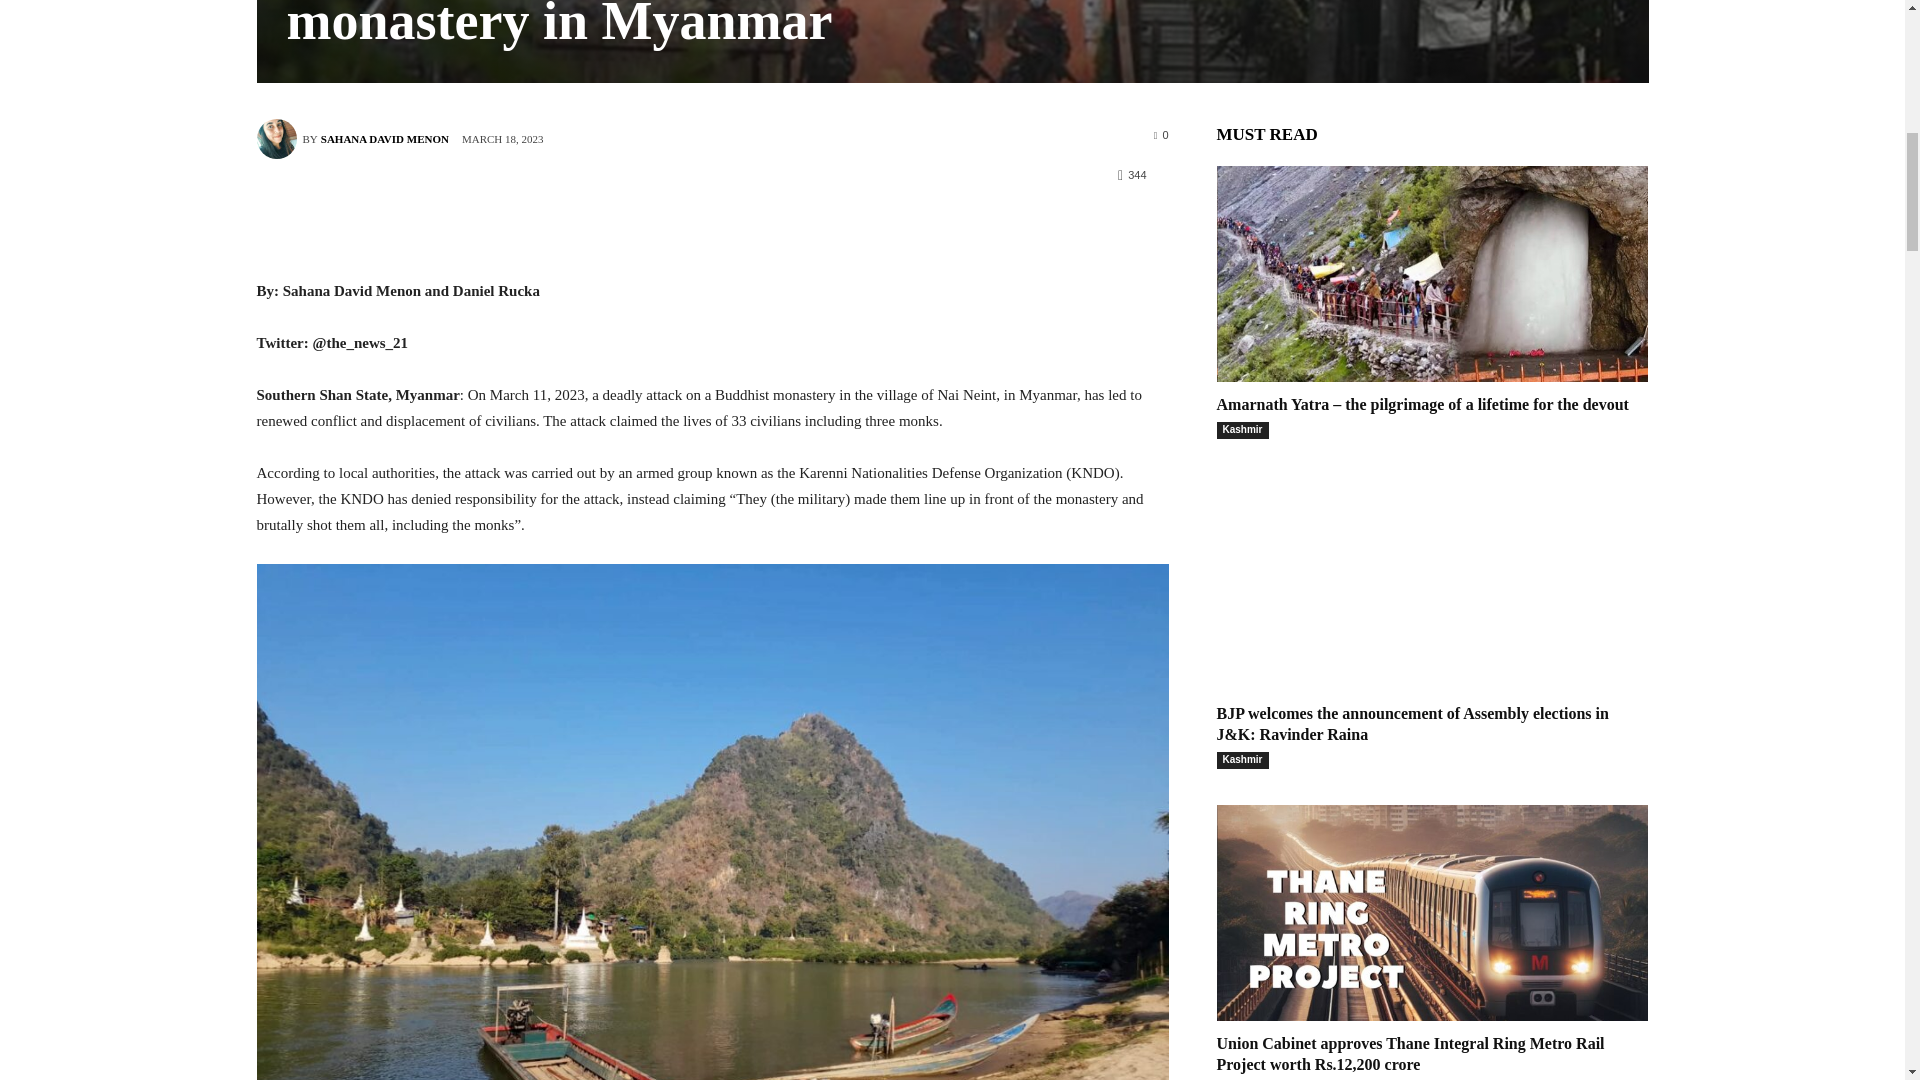 The image size is (1920, 1080). What do you see at coordinates (1161, 134) in the screenshot?
I see `0` at bounding box center [1161, 134].